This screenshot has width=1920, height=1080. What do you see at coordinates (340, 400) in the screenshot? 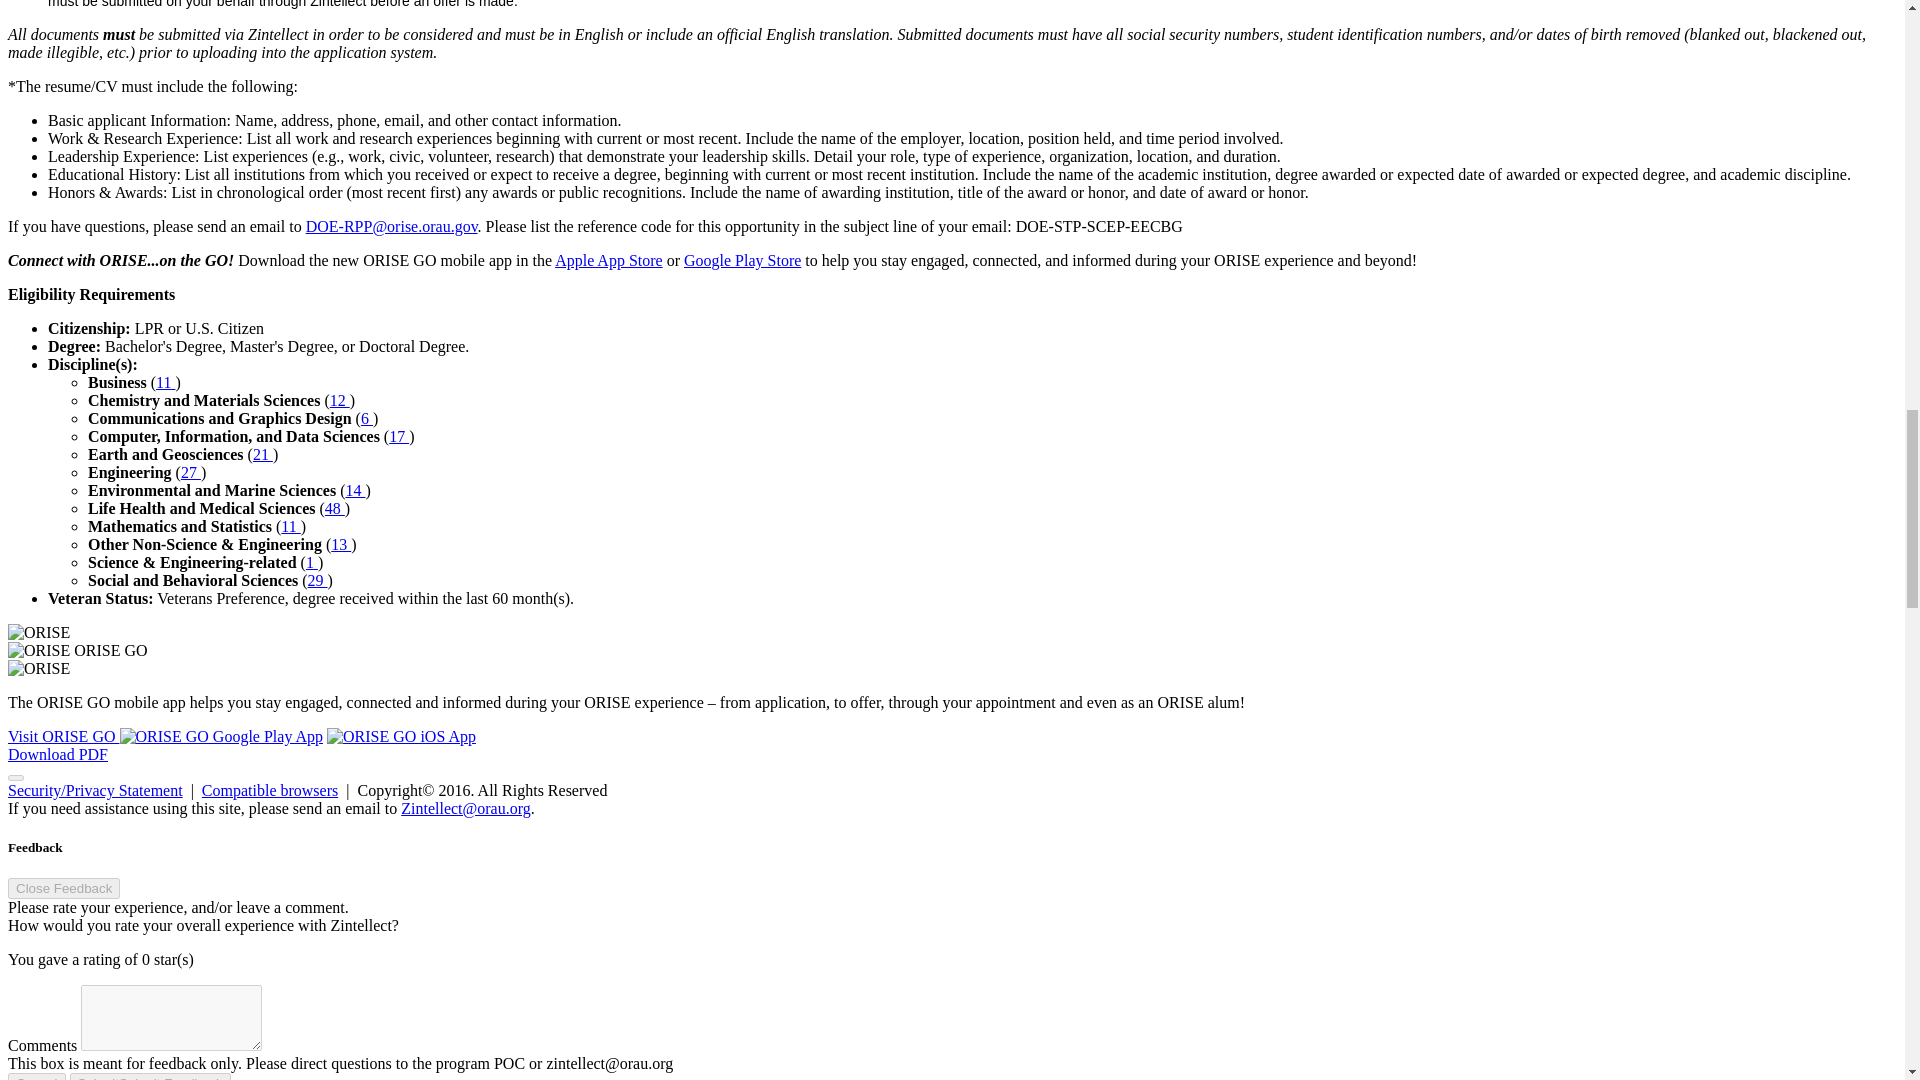
I see `12` at bounding box center [340, 400].